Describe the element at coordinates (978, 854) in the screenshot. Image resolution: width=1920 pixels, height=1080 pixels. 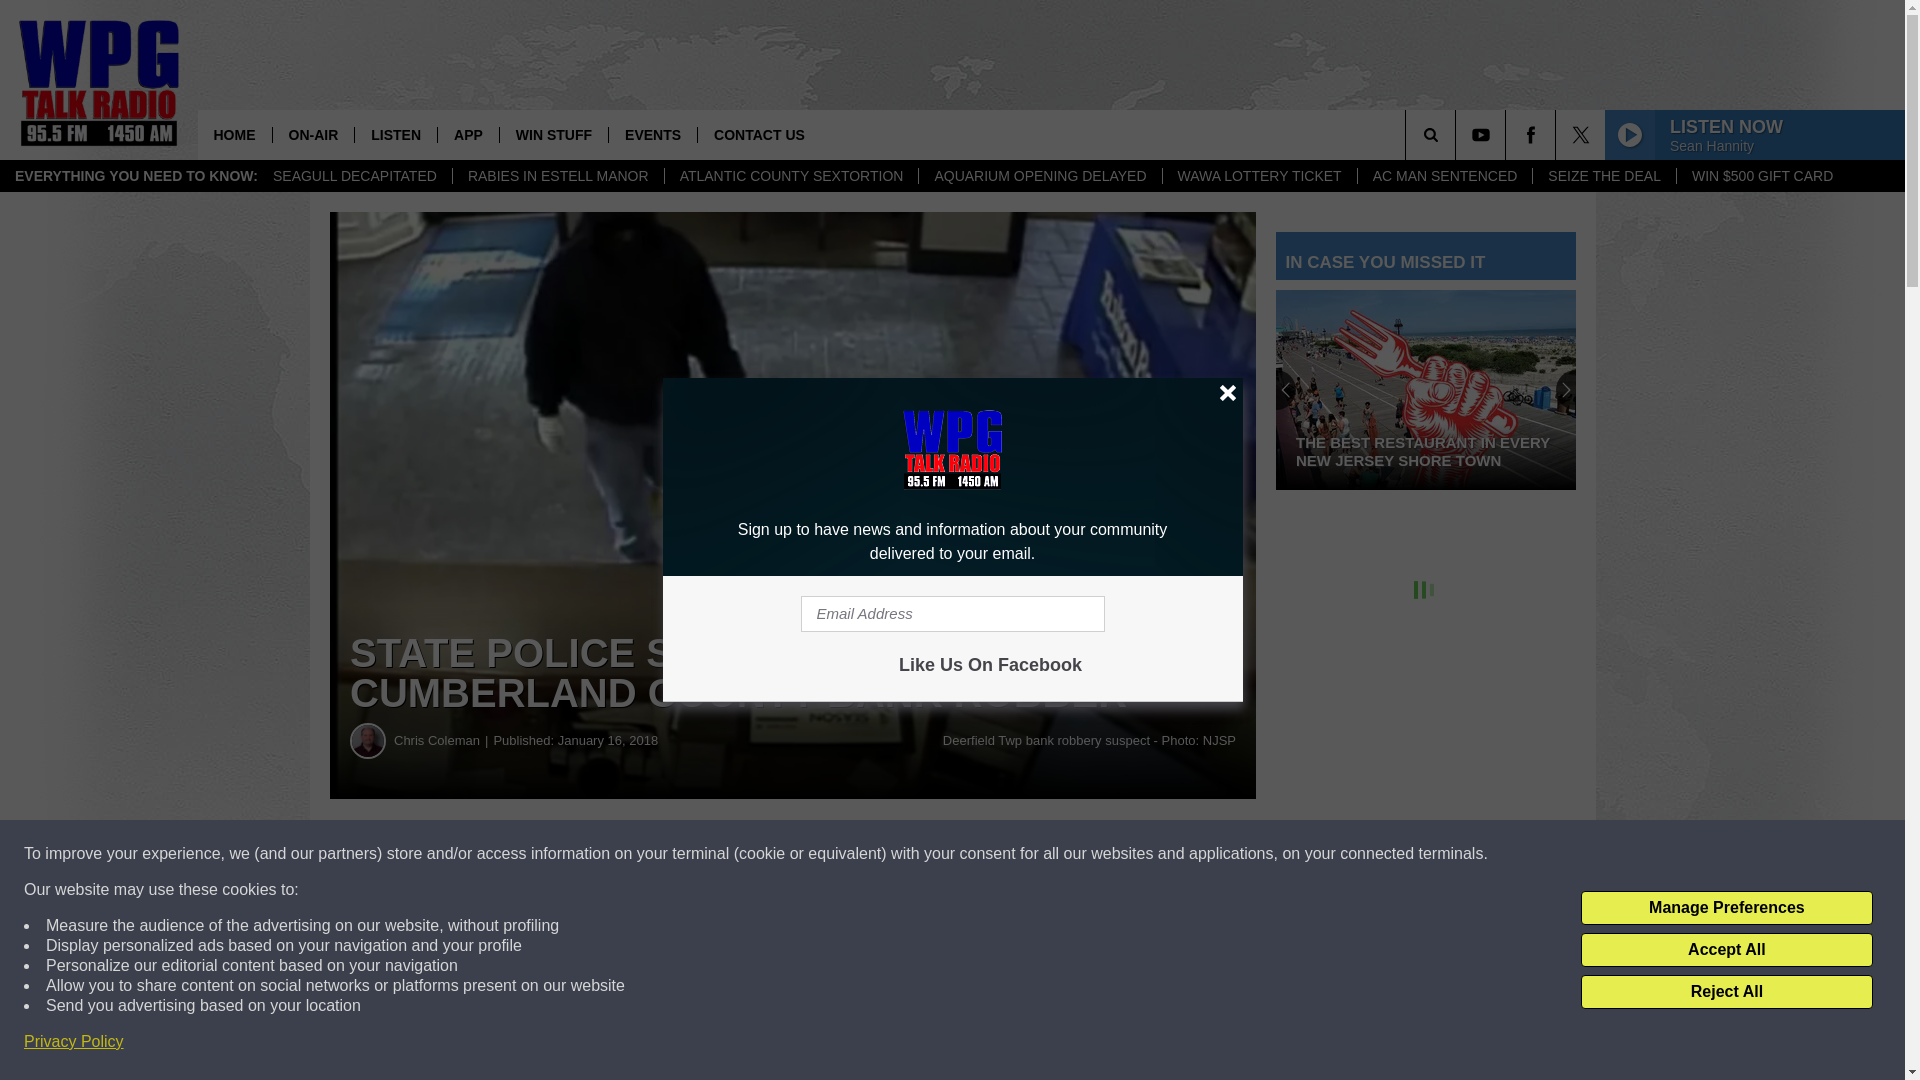
I see `Share on Twitter` at that location.